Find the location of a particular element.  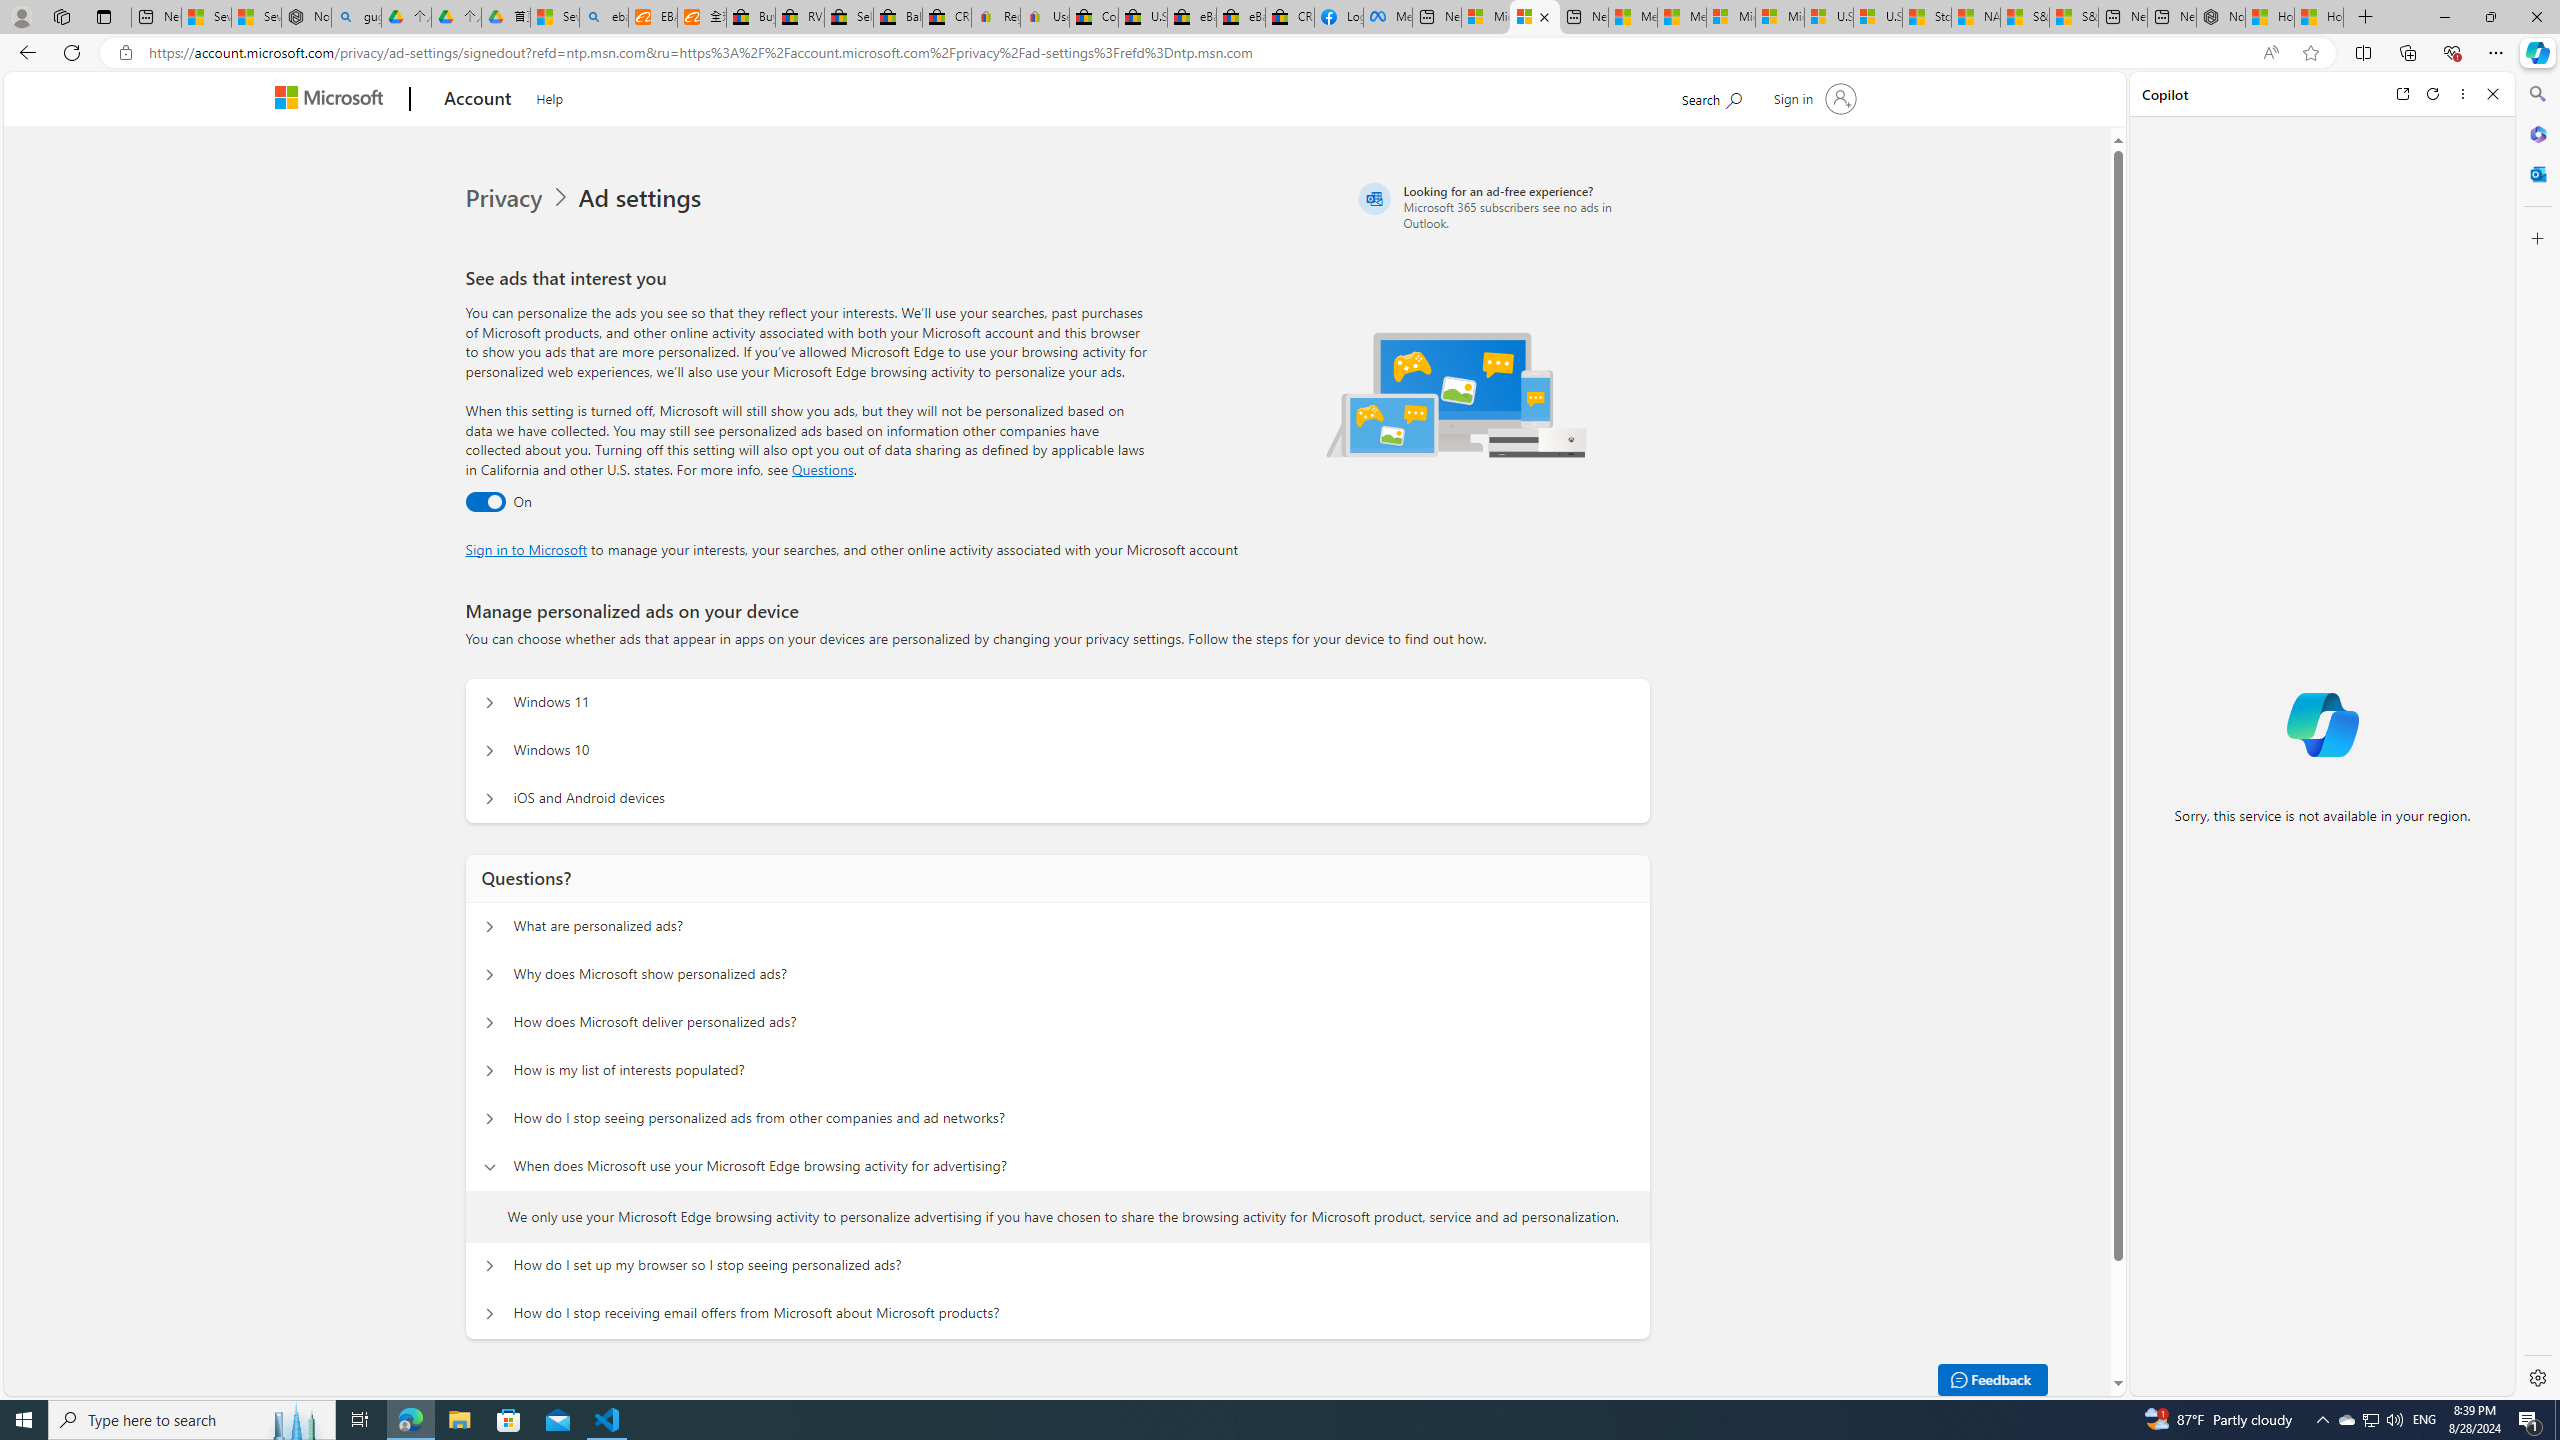

Outlook is located at coordinates (2536, 173).